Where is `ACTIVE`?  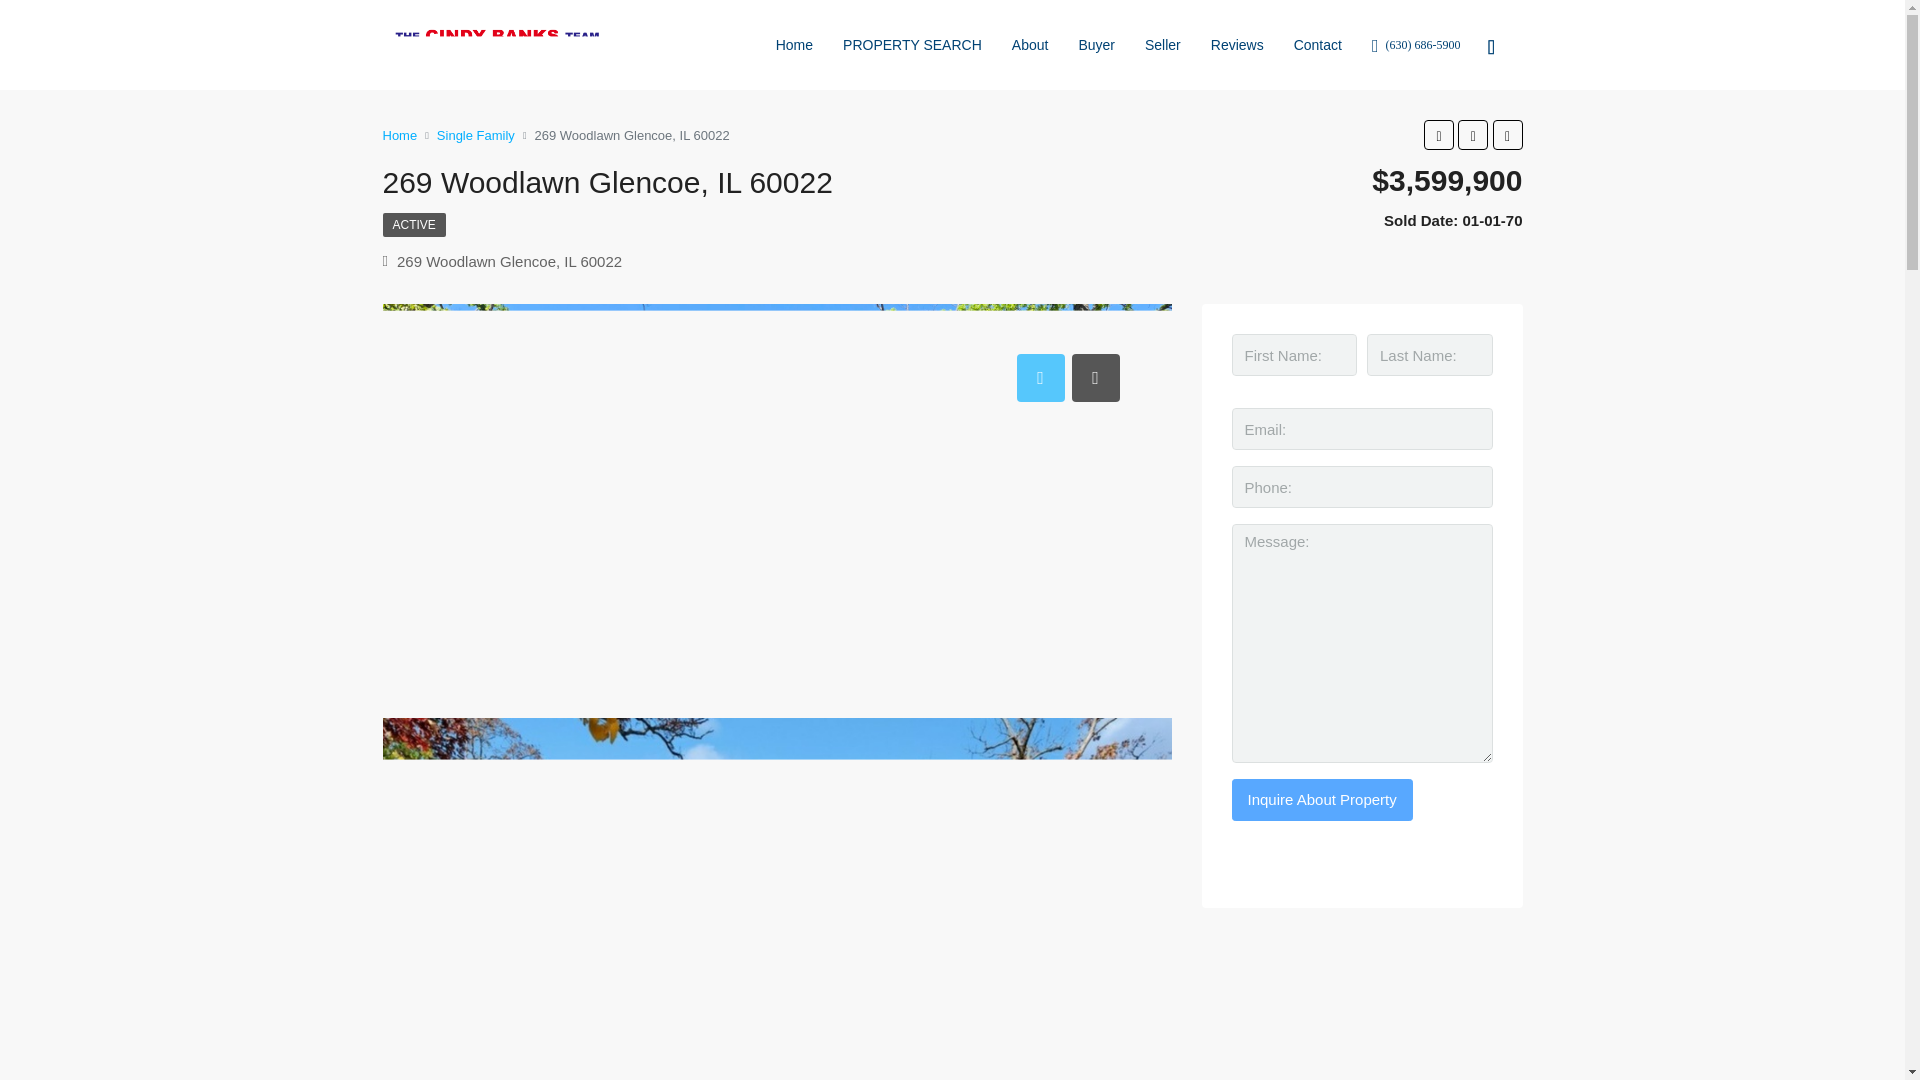
ACTIVE is located at coordinates (414, 224).